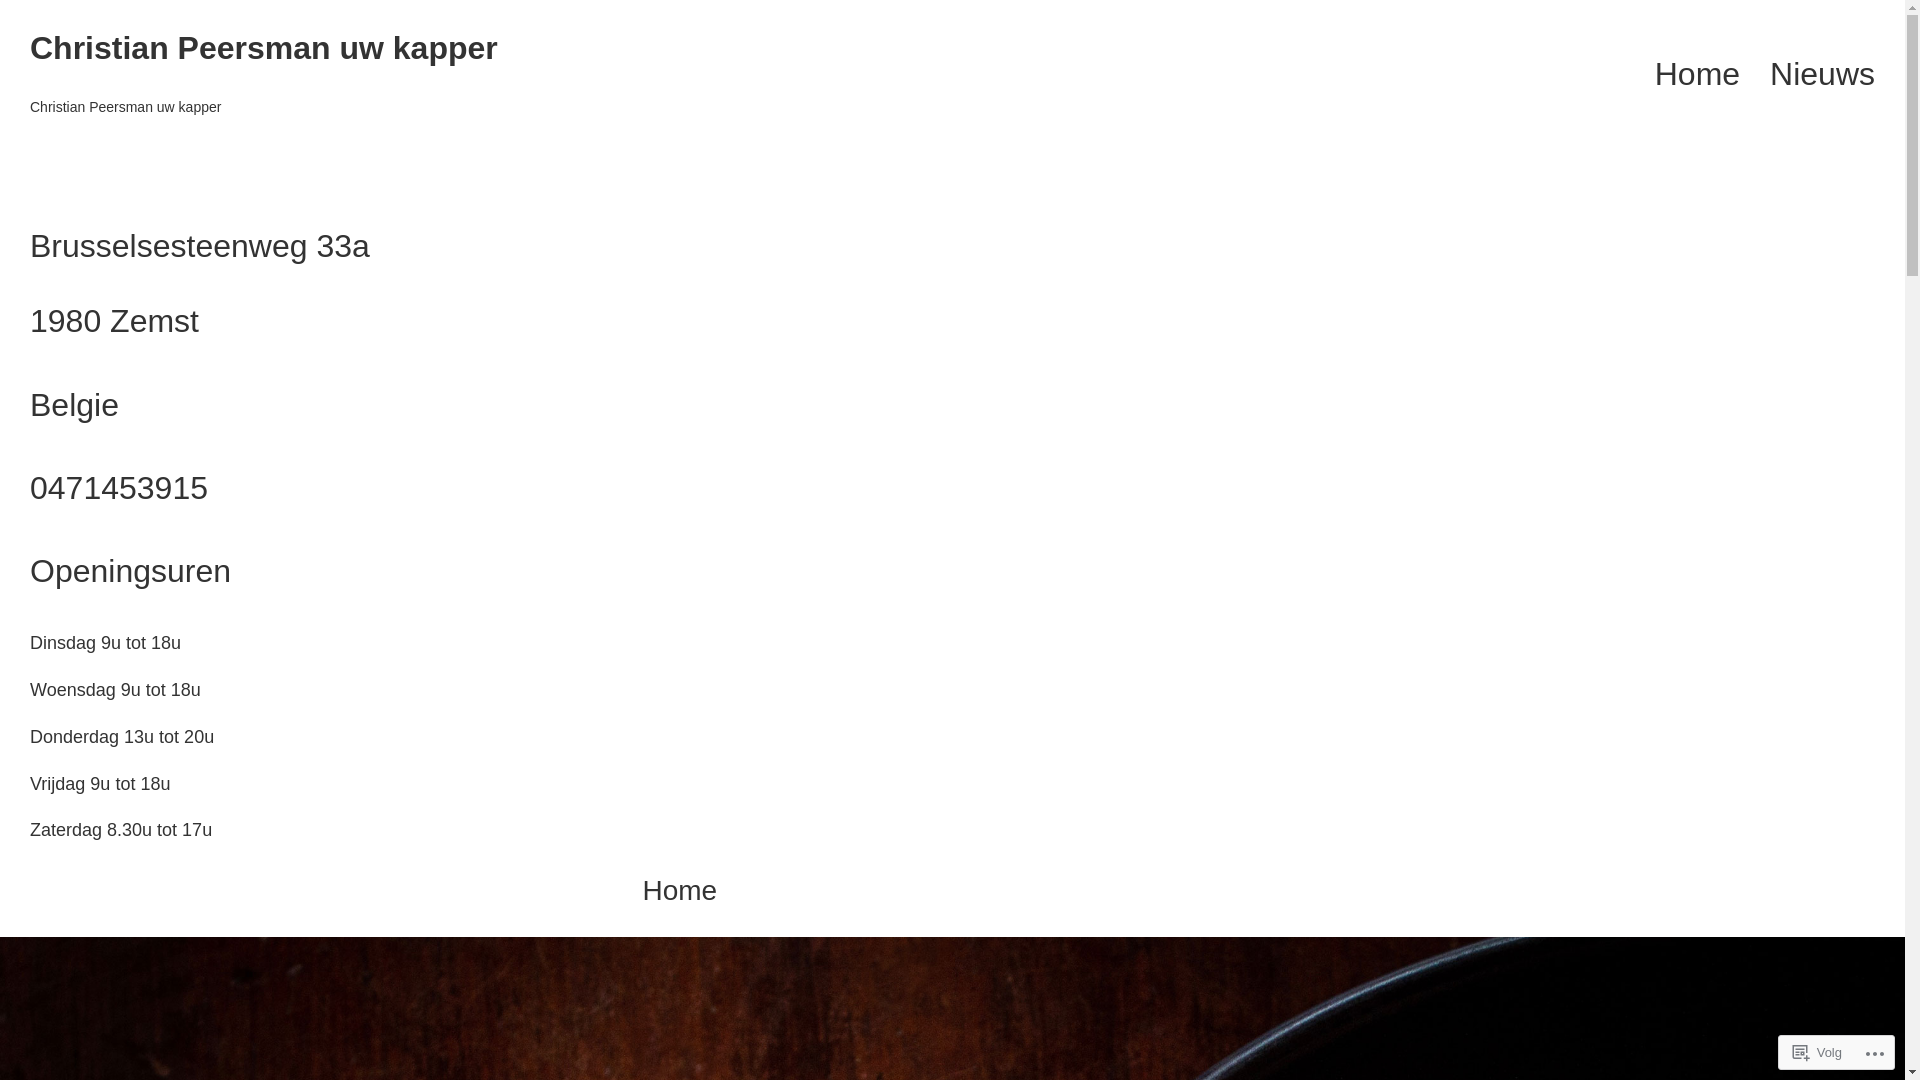 The image size is (1920, 1080). Describe the element at coordinates (1822, 74) in the screenshot. I see `Nieuws` at that location.